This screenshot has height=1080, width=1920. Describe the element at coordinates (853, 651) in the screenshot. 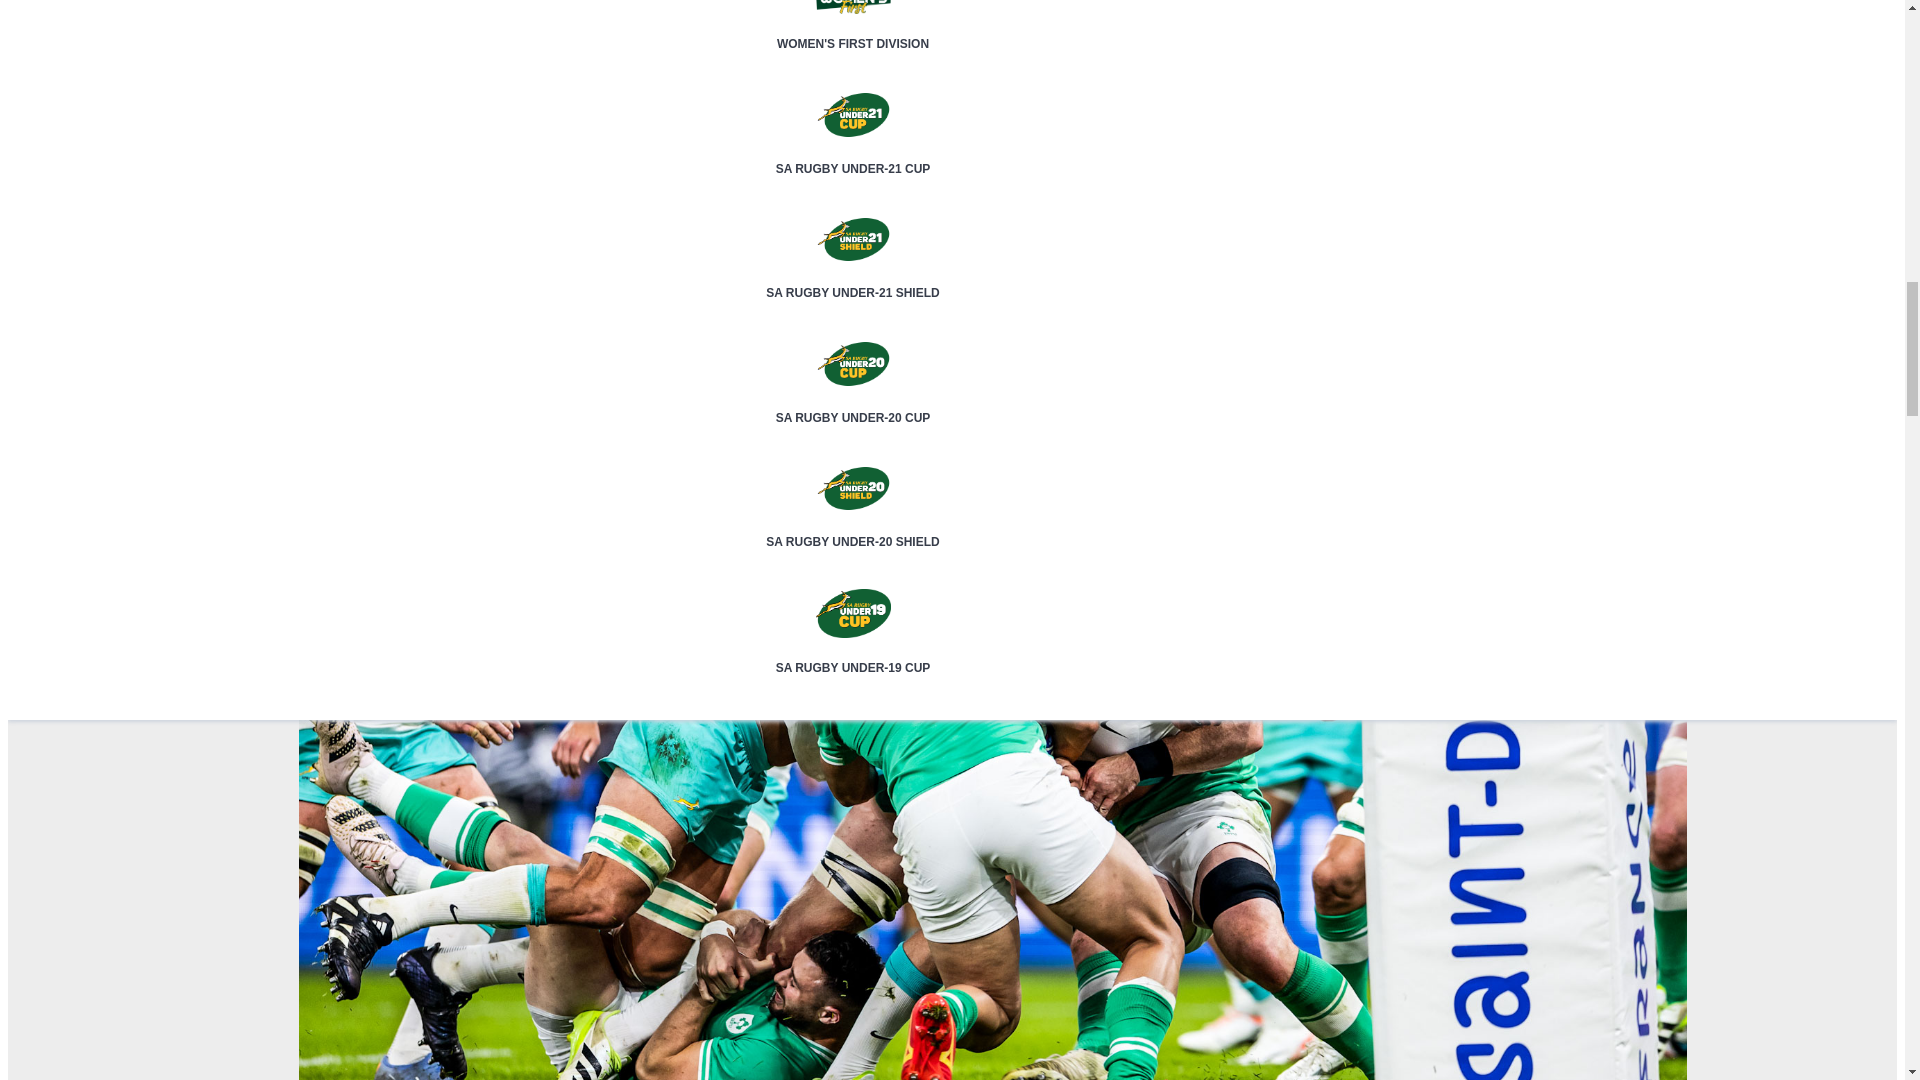

I see `SA RUGBY UNDER-19 CUP` at that location.